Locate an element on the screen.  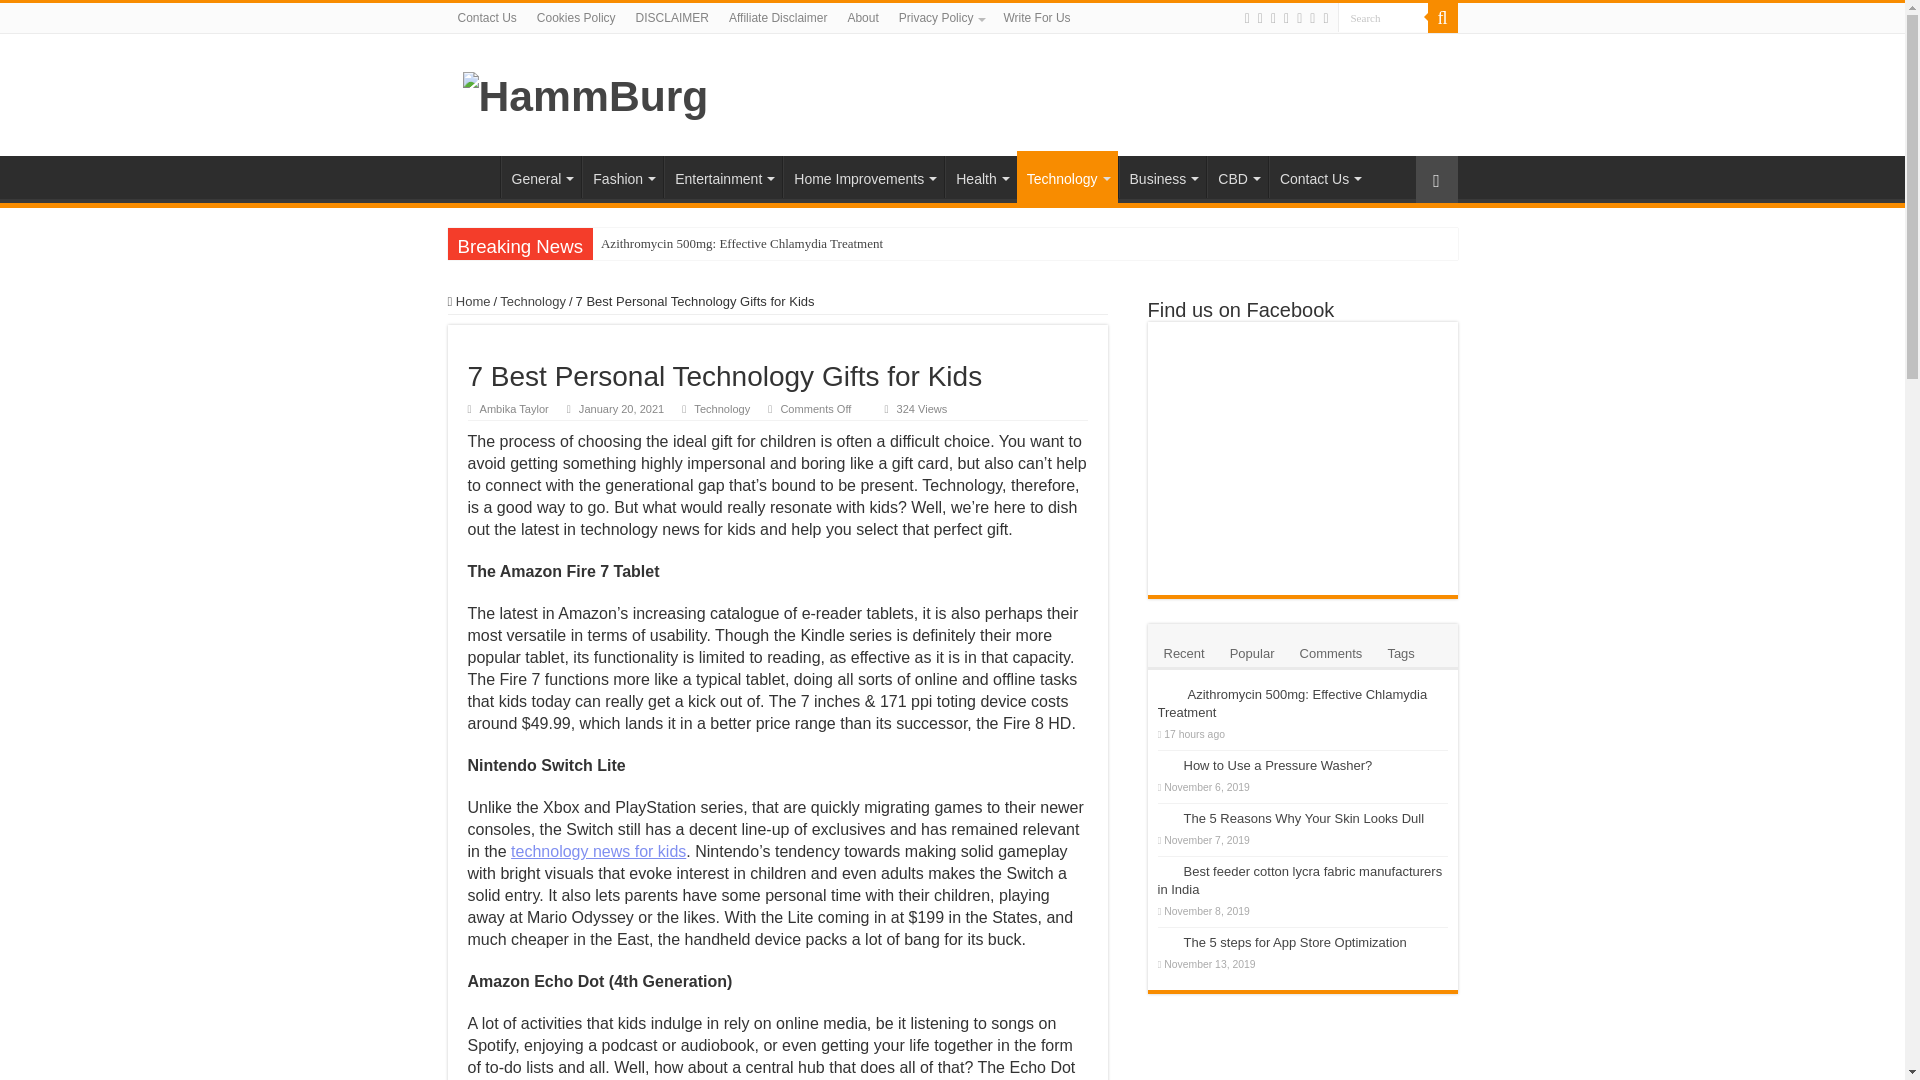
DISCLAIMER is located at coordinates (672, 18).